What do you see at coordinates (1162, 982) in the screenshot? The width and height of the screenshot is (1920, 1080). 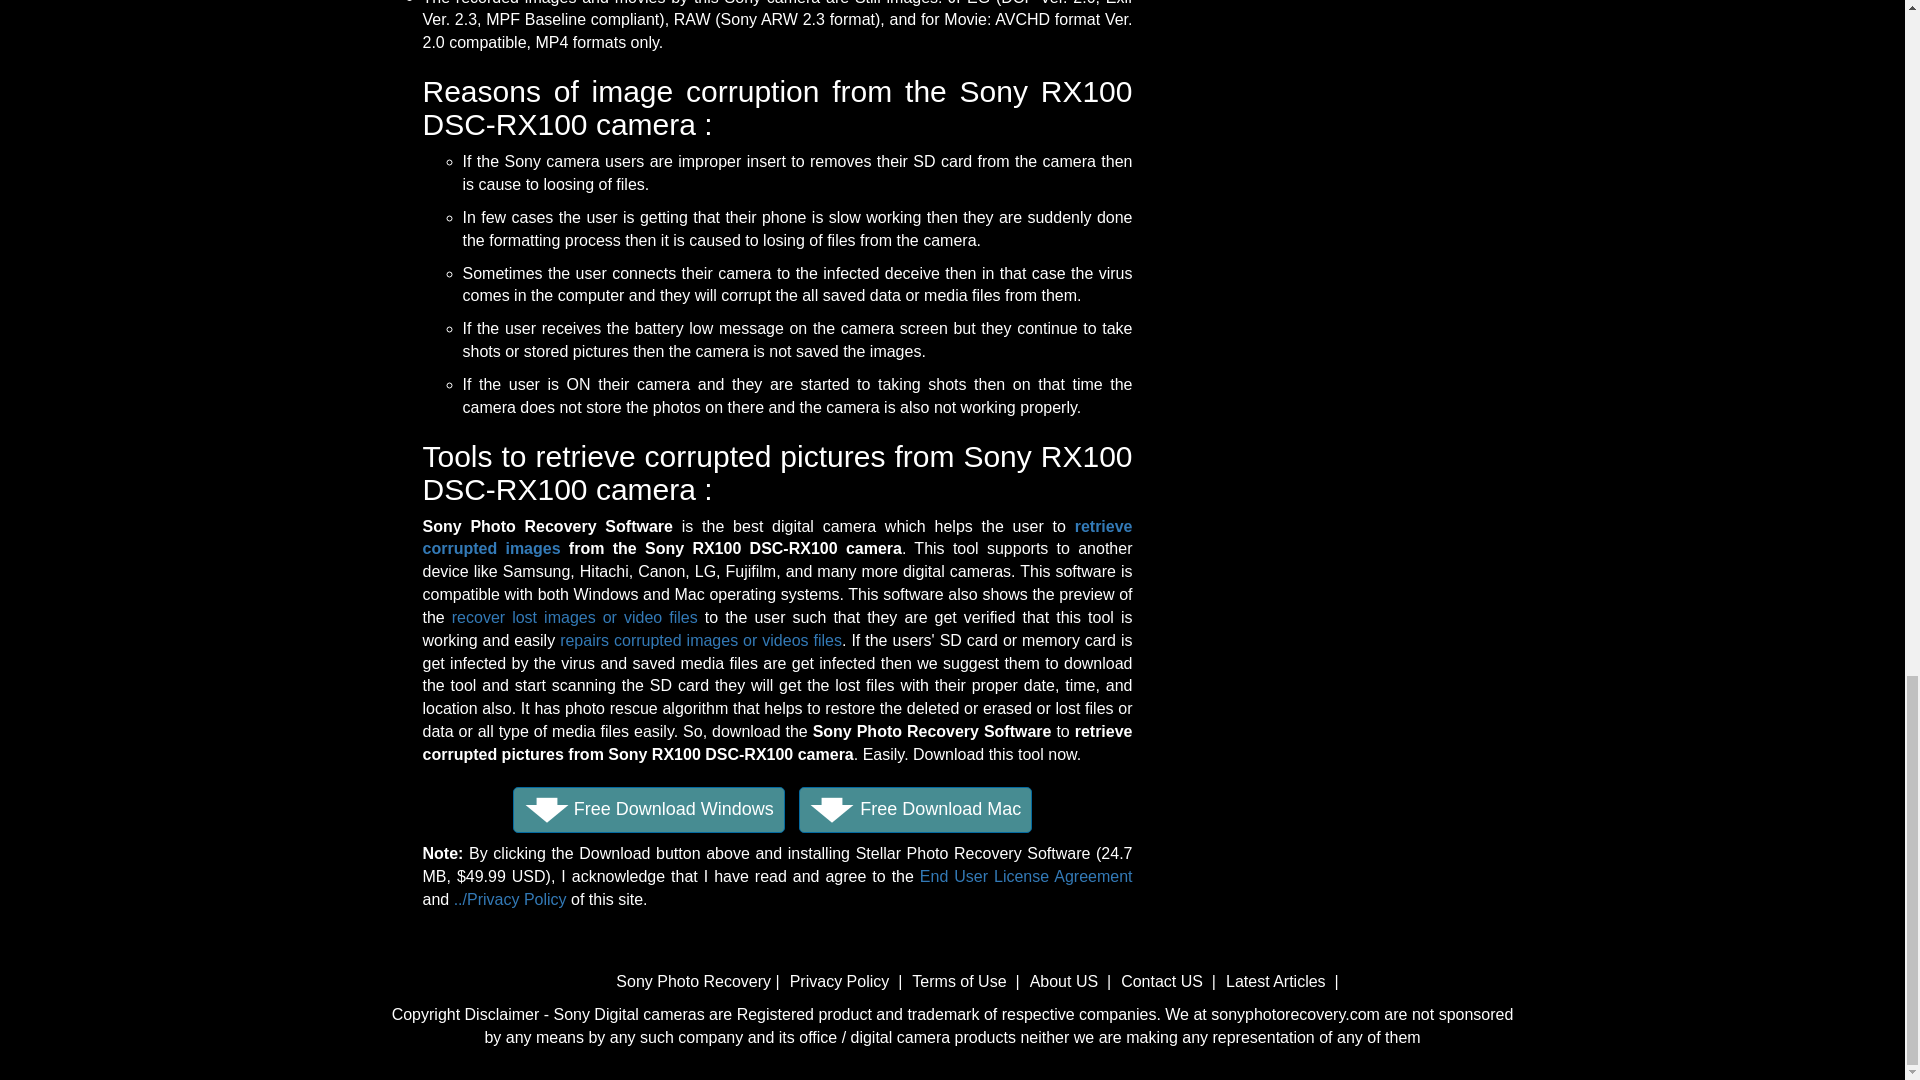 I see `Contact US` at bounding box center [1162, 982].